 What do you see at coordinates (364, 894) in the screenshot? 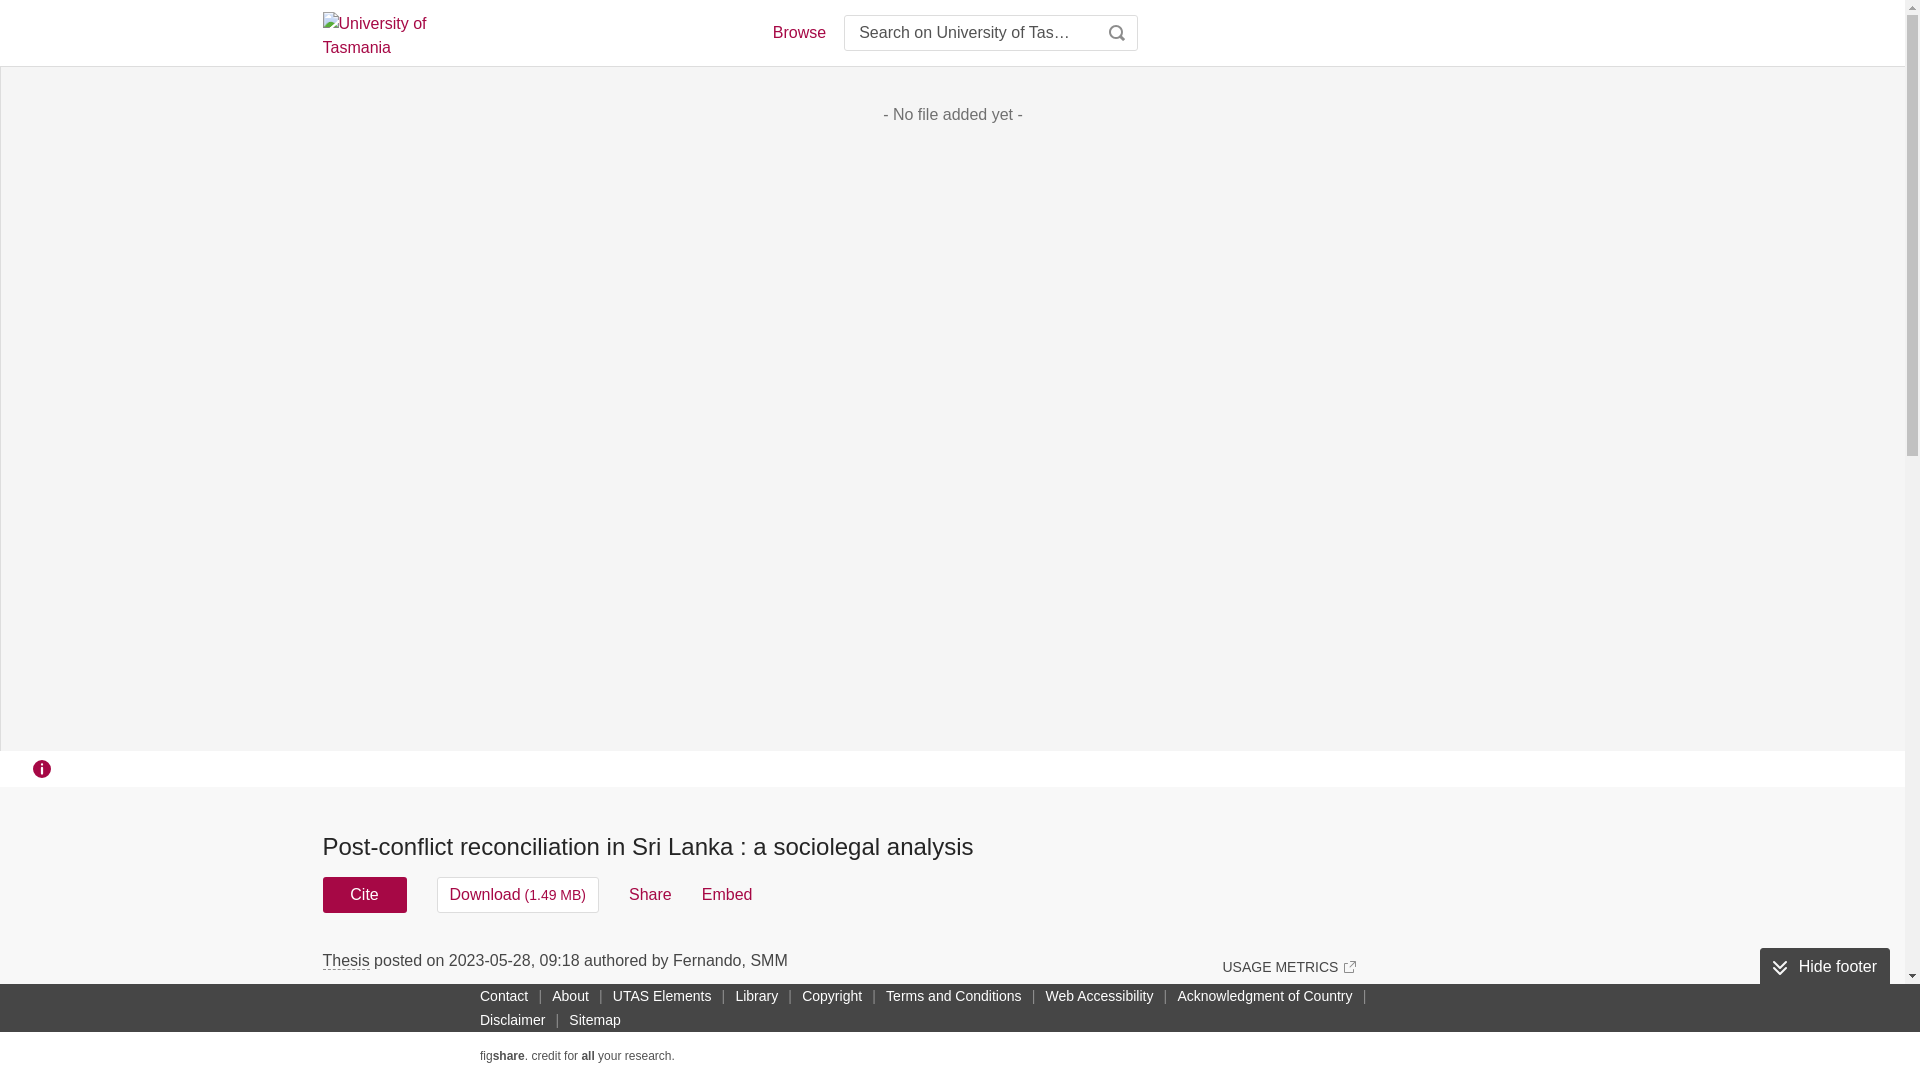
I see `Cite` at bounding box center [364, 894].